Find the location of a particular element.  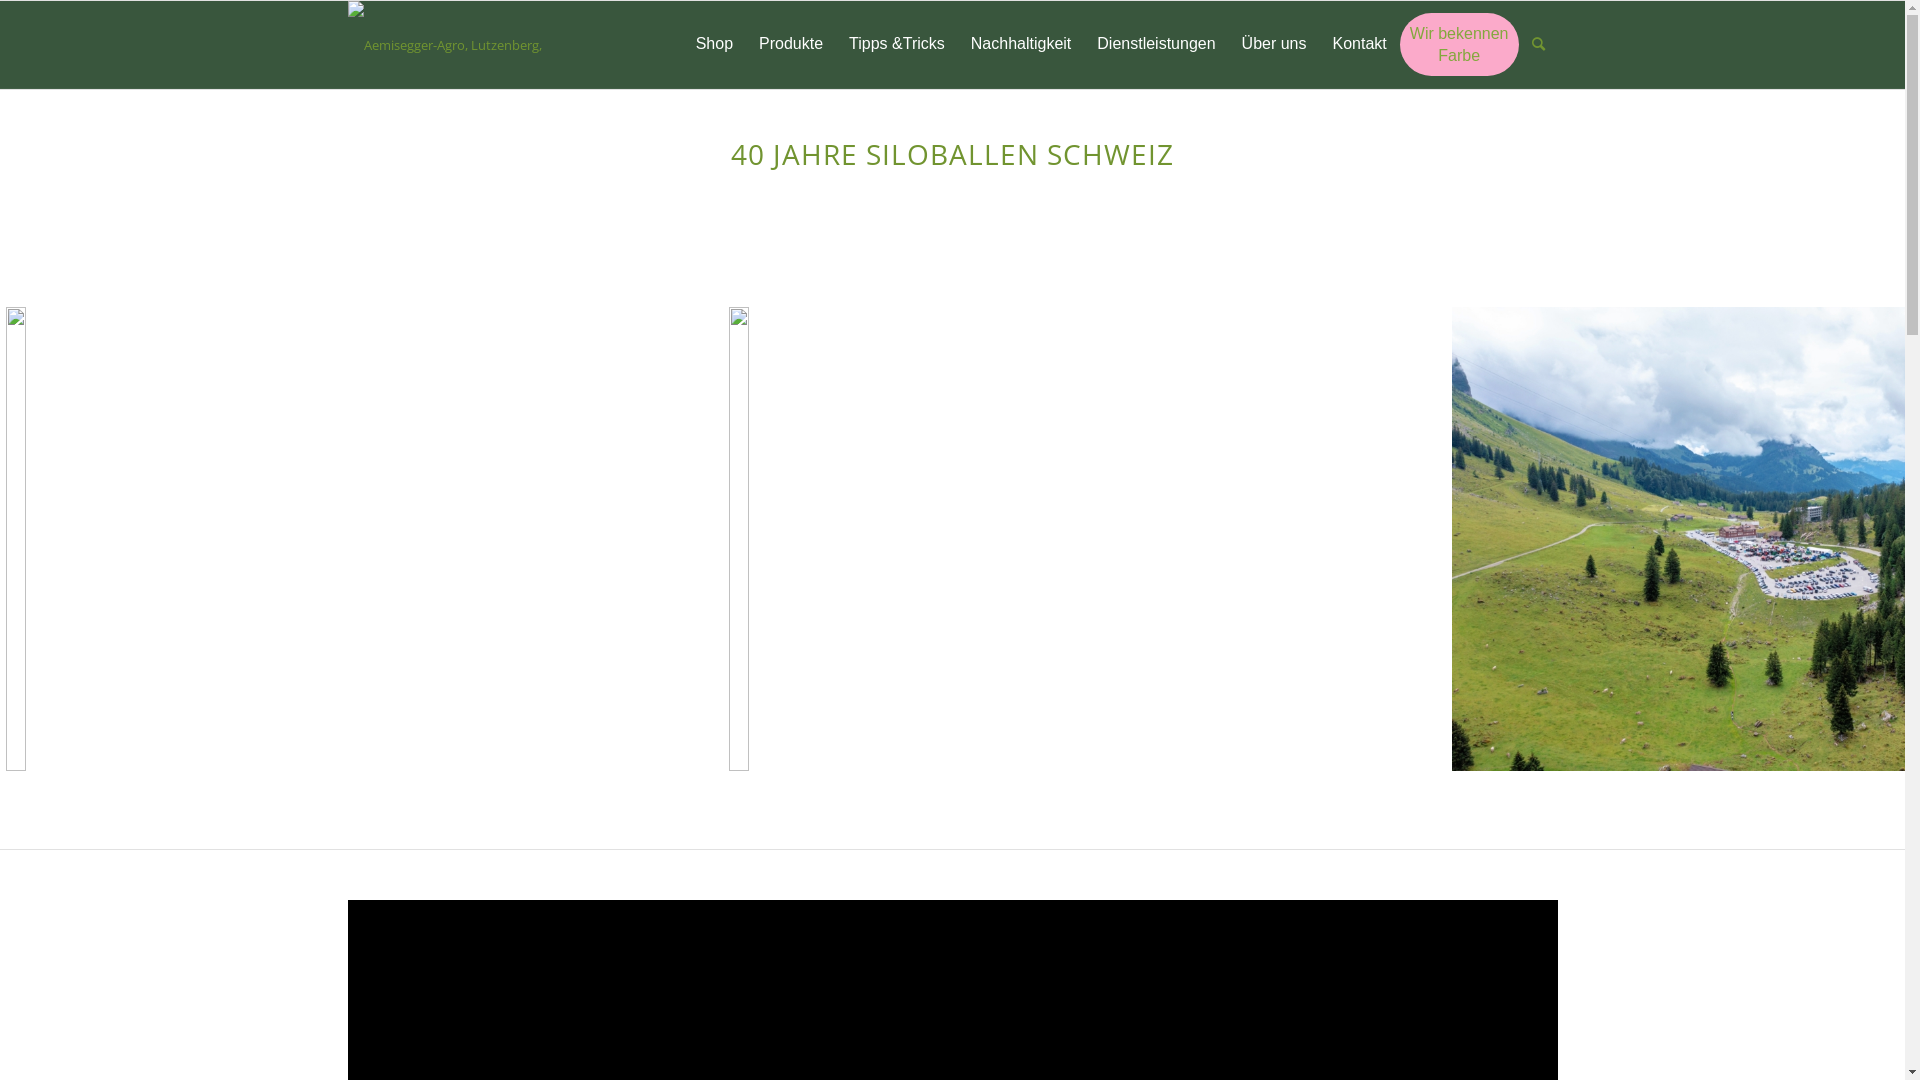

Produkte is located at coordinates (791, 45).